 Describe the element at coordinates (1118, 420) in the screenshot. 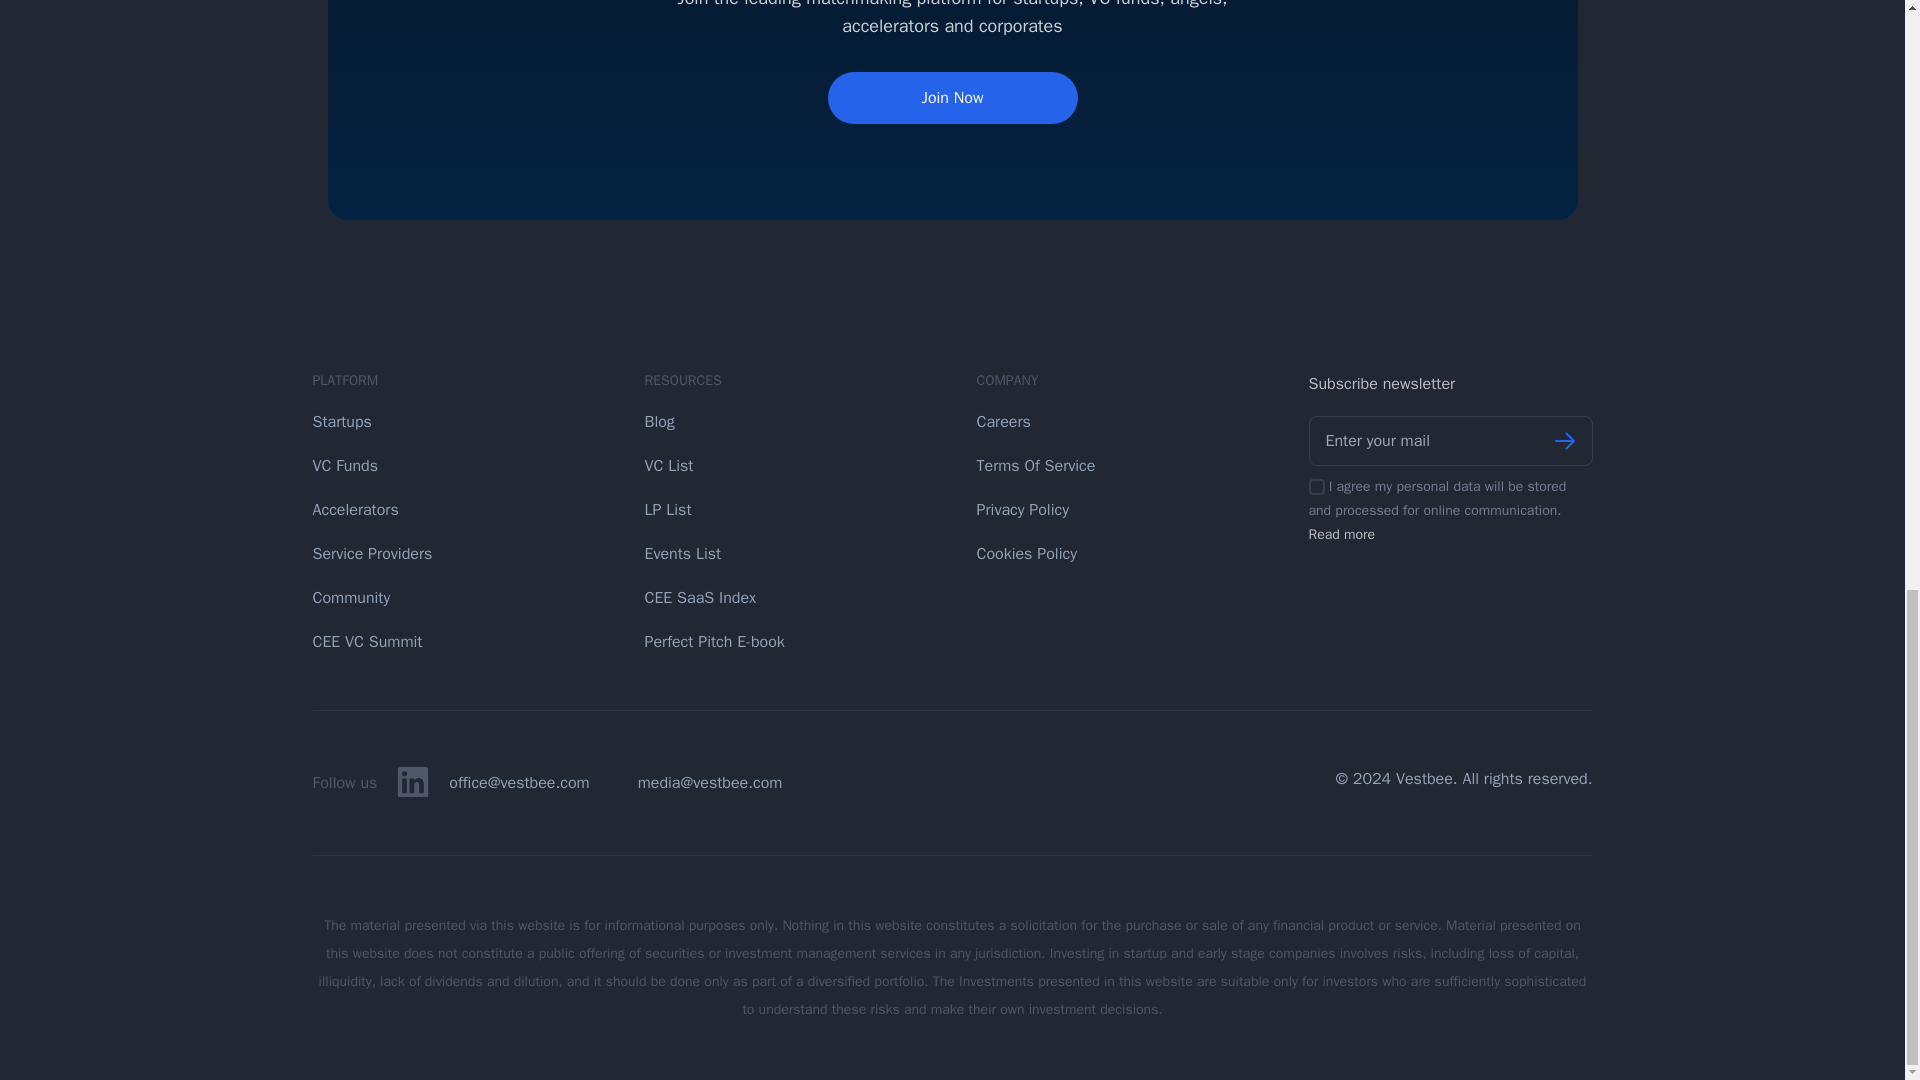

I see `Careers` at that location.